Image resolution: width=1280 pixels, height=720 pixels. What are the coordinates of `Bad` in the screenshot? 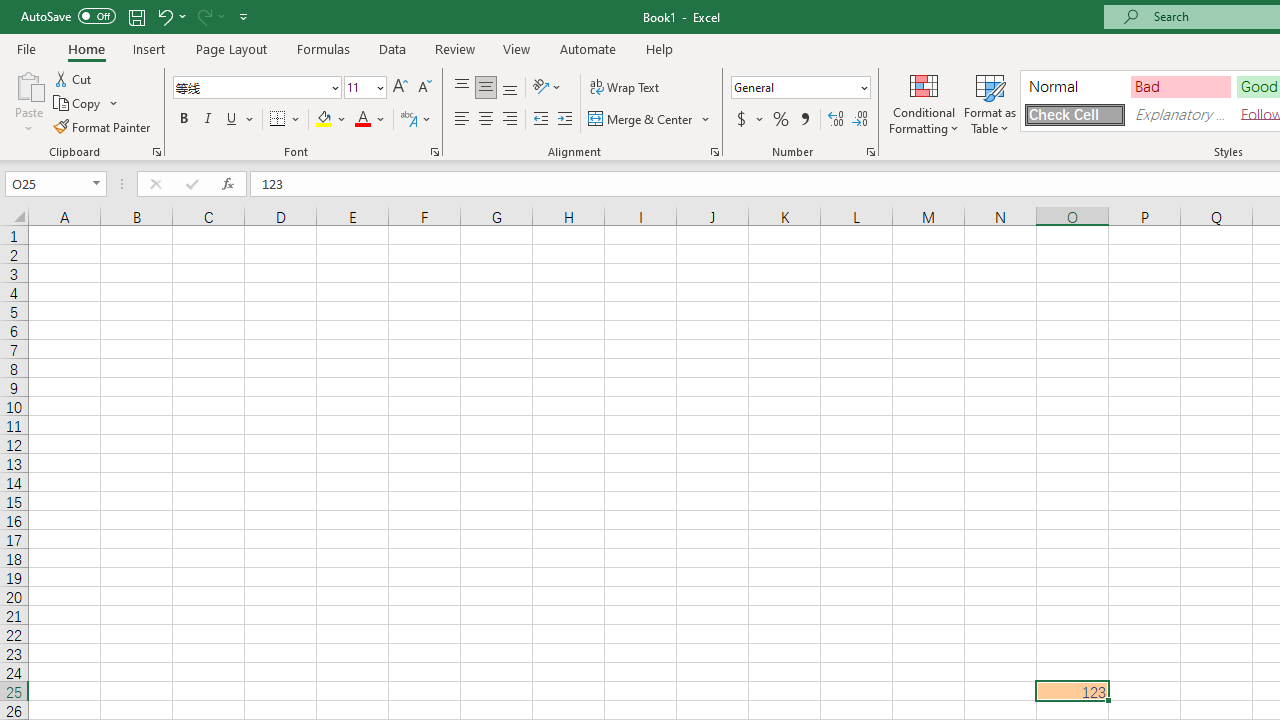 It's located at (1180, 86).